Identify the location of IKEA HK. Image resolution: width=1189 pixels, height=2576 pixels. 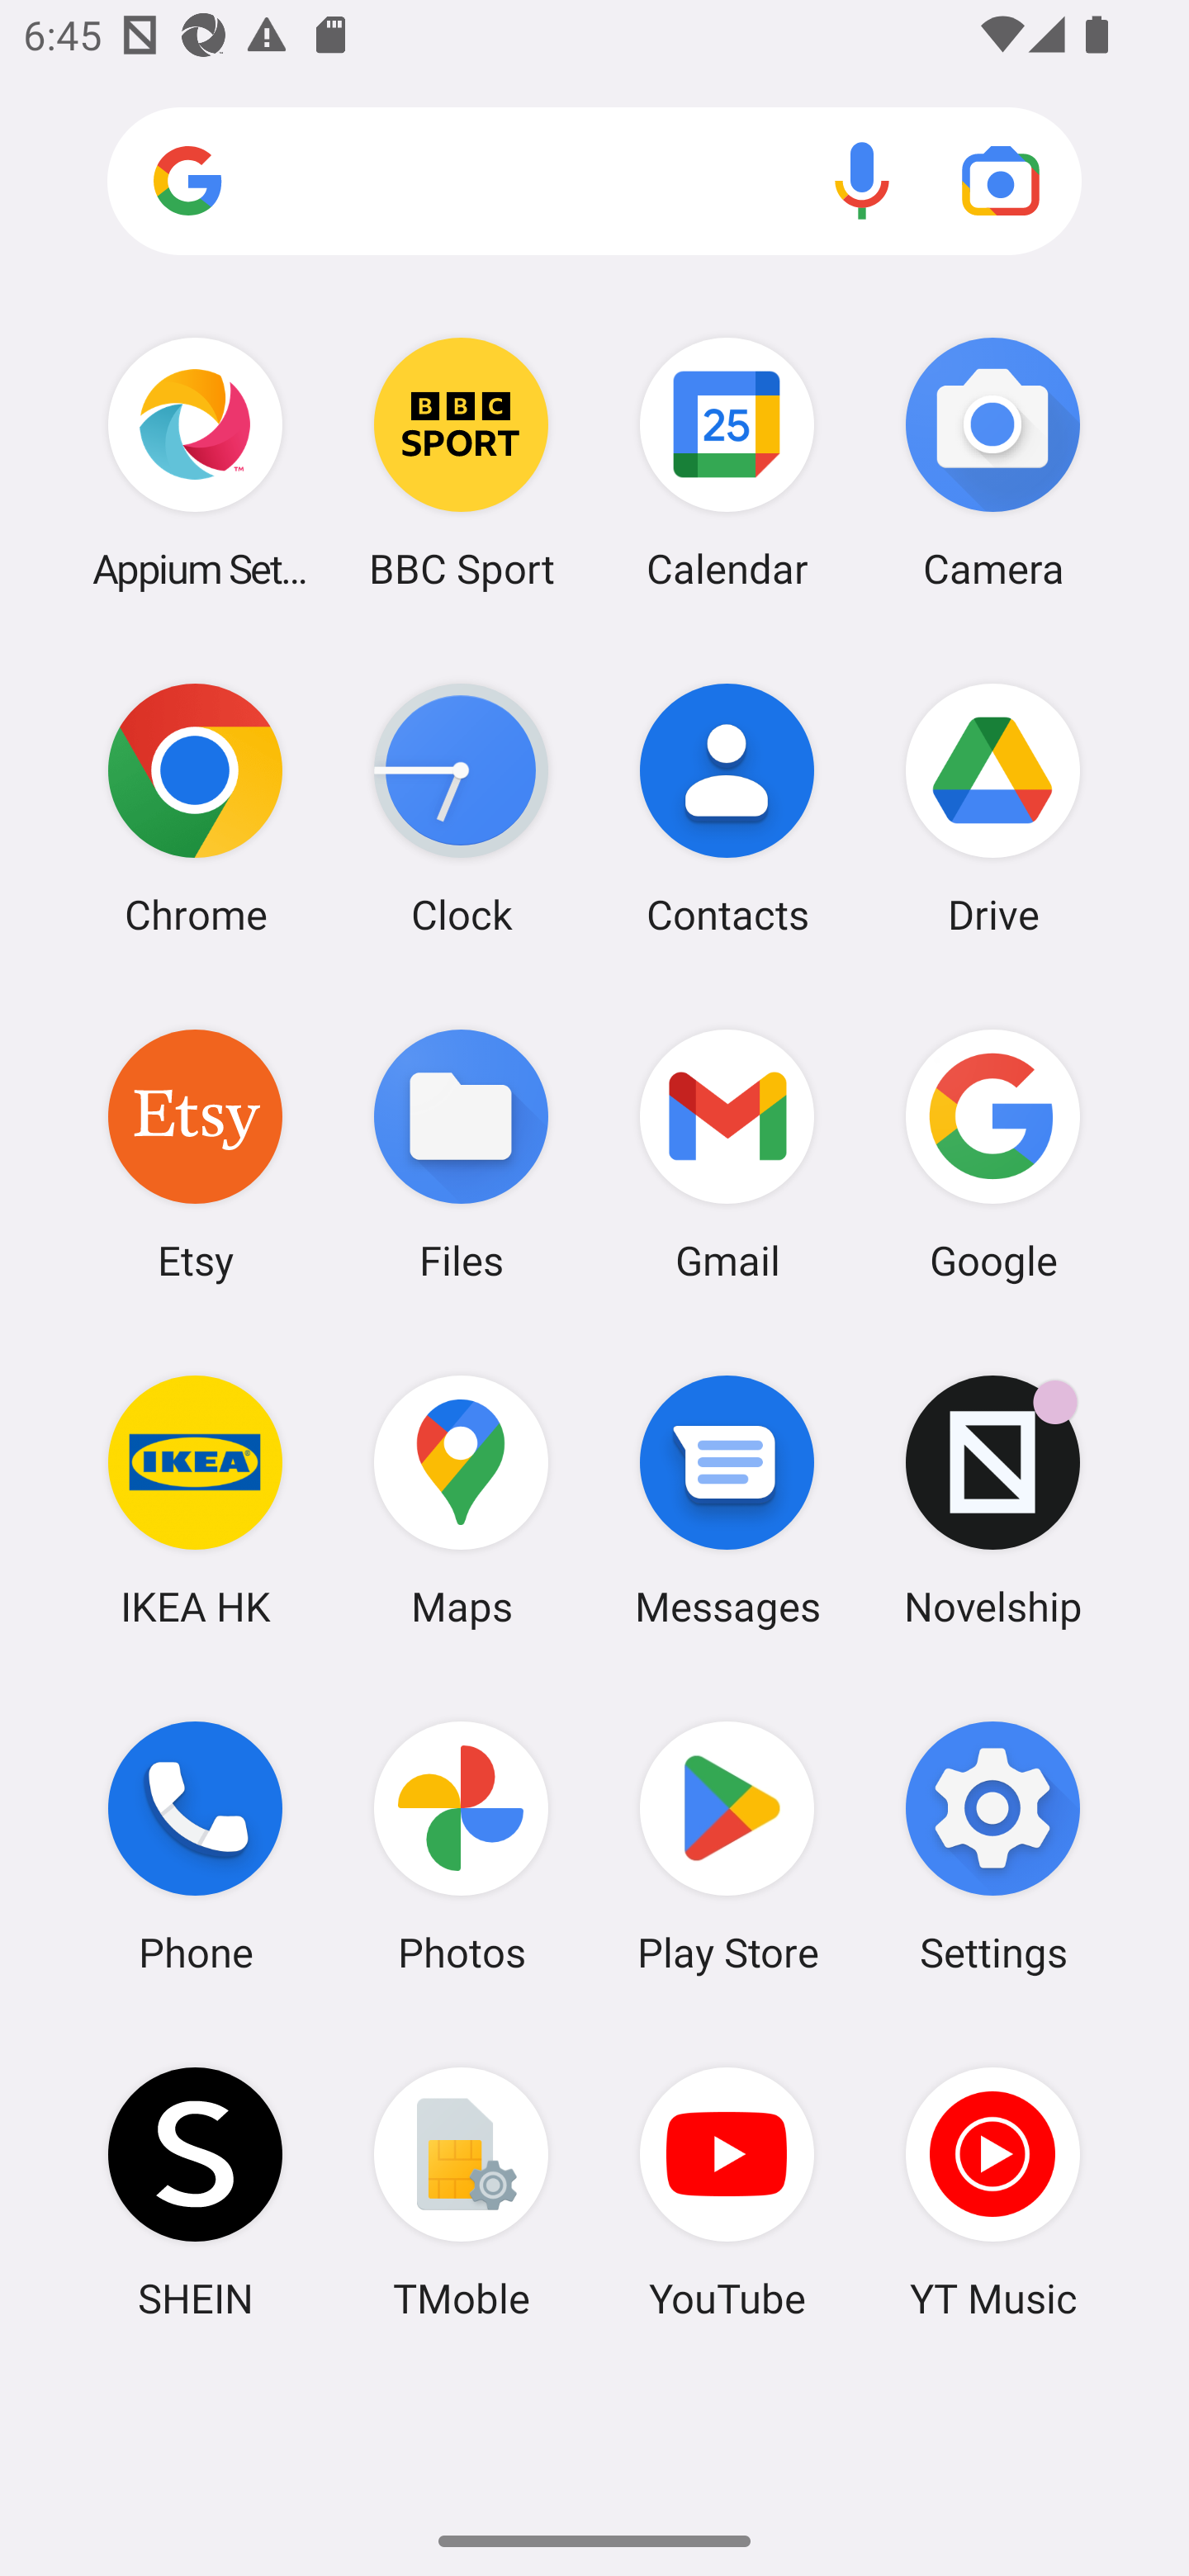
(195, 1500).